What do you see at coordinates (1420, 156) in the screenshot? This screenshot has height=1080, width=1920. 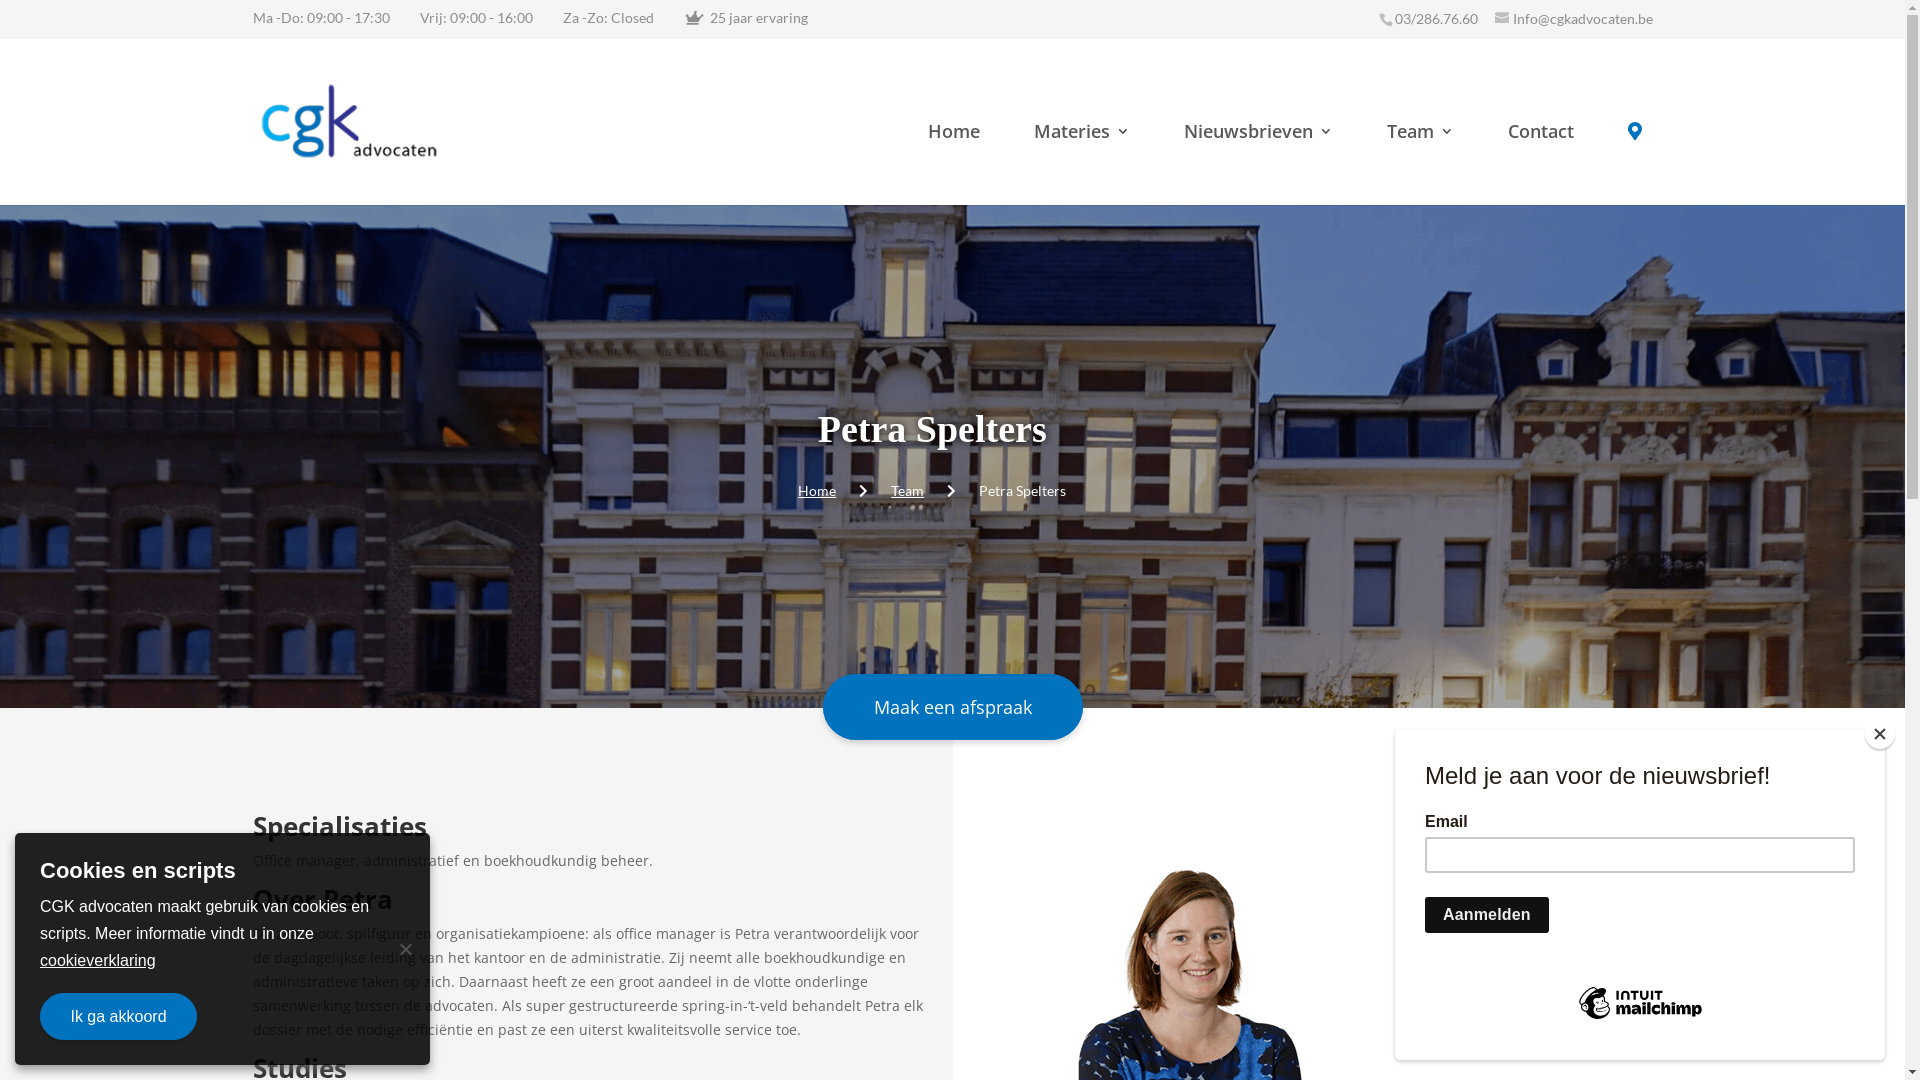 I see `Team` at bounding box center [1420, 156].